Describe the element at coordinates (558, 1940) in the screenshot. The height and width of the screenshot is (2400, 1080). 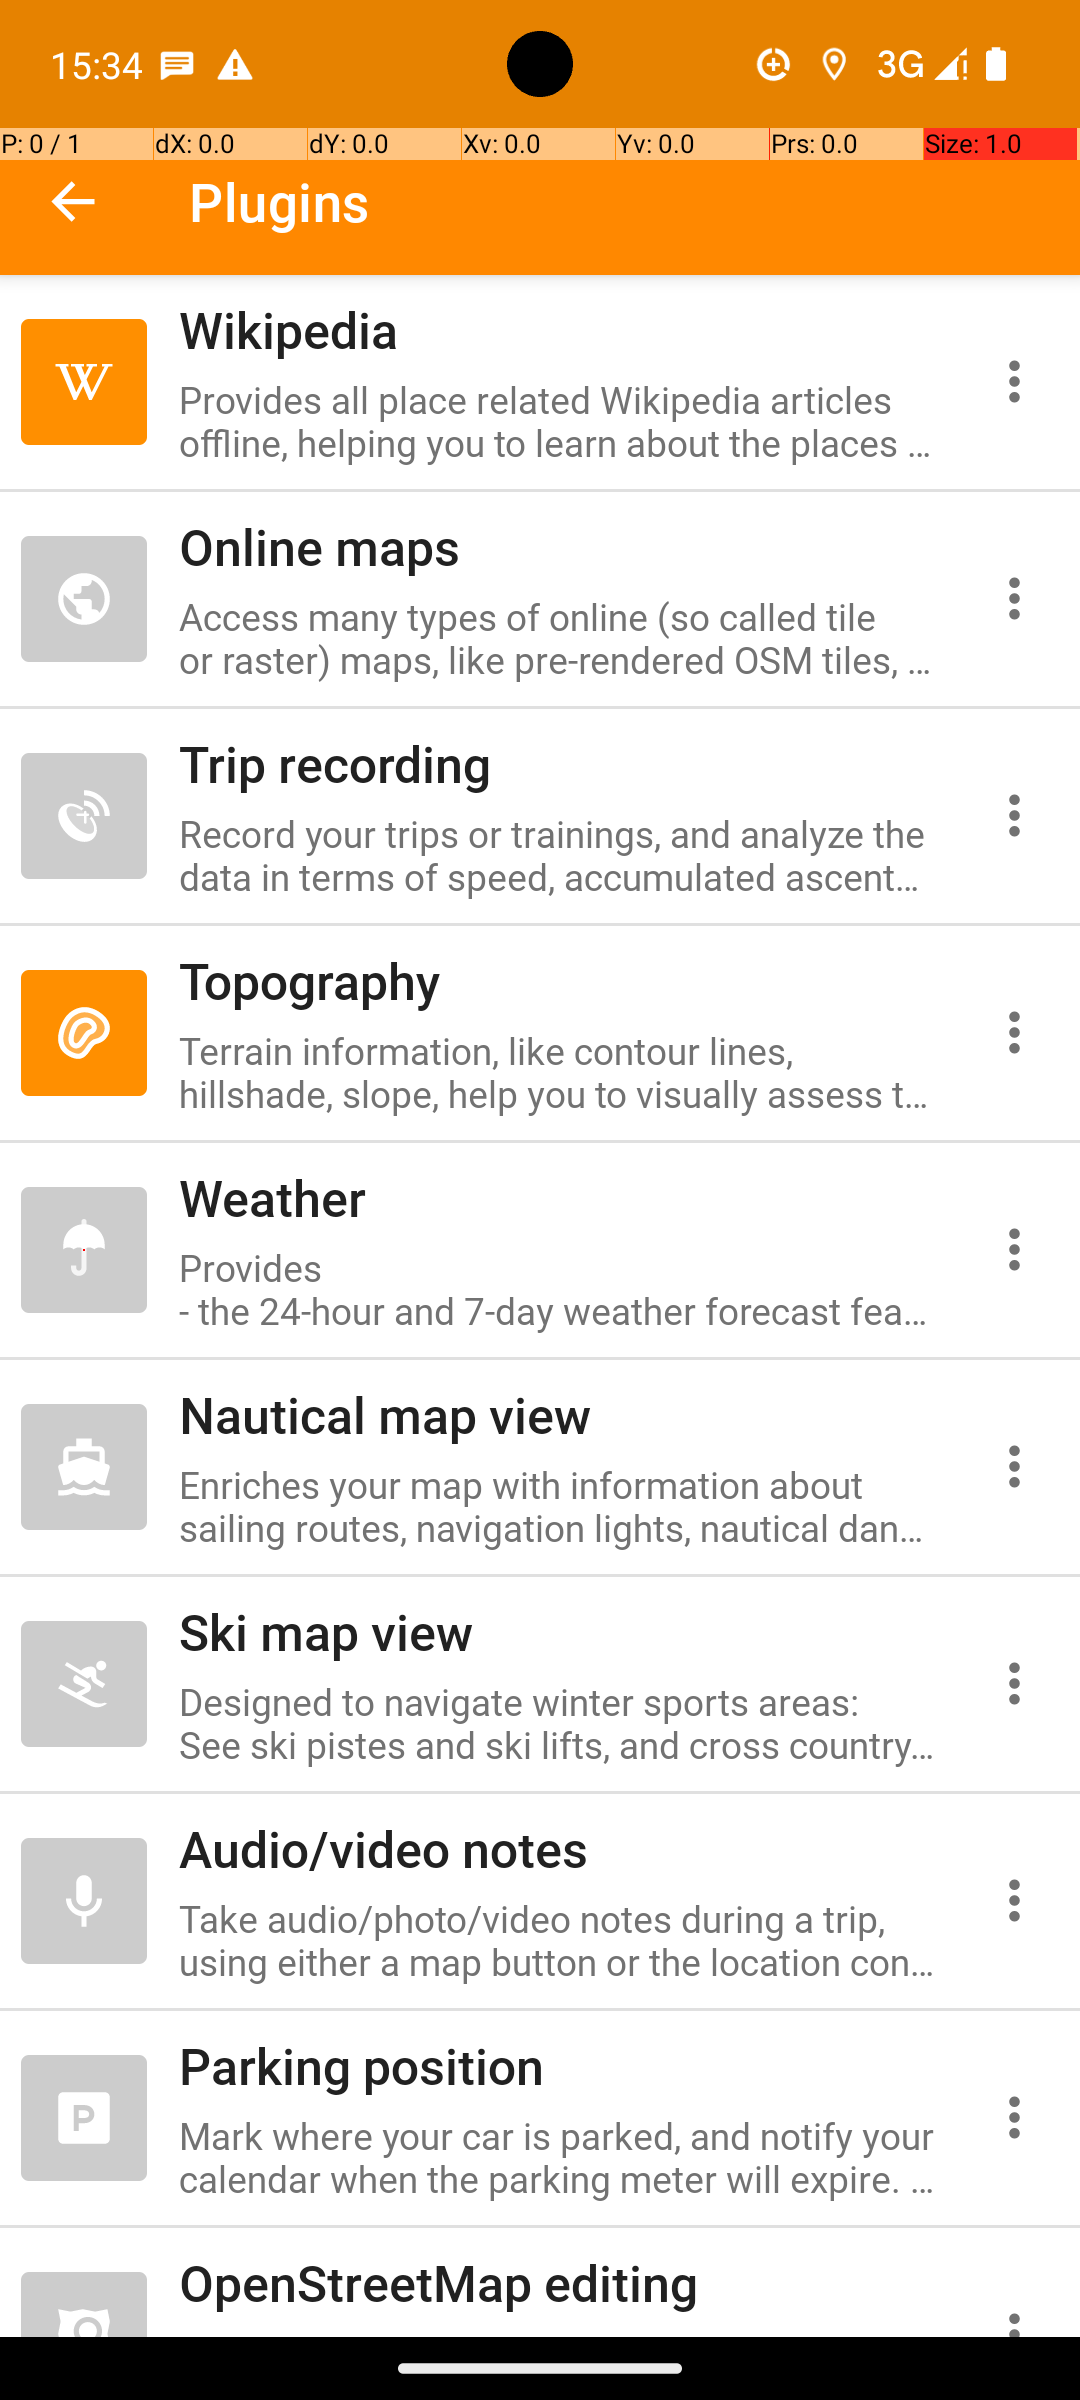
I see `Take audio/photo/video notes during a trip, using either a map button or the location context menu.` at that location.